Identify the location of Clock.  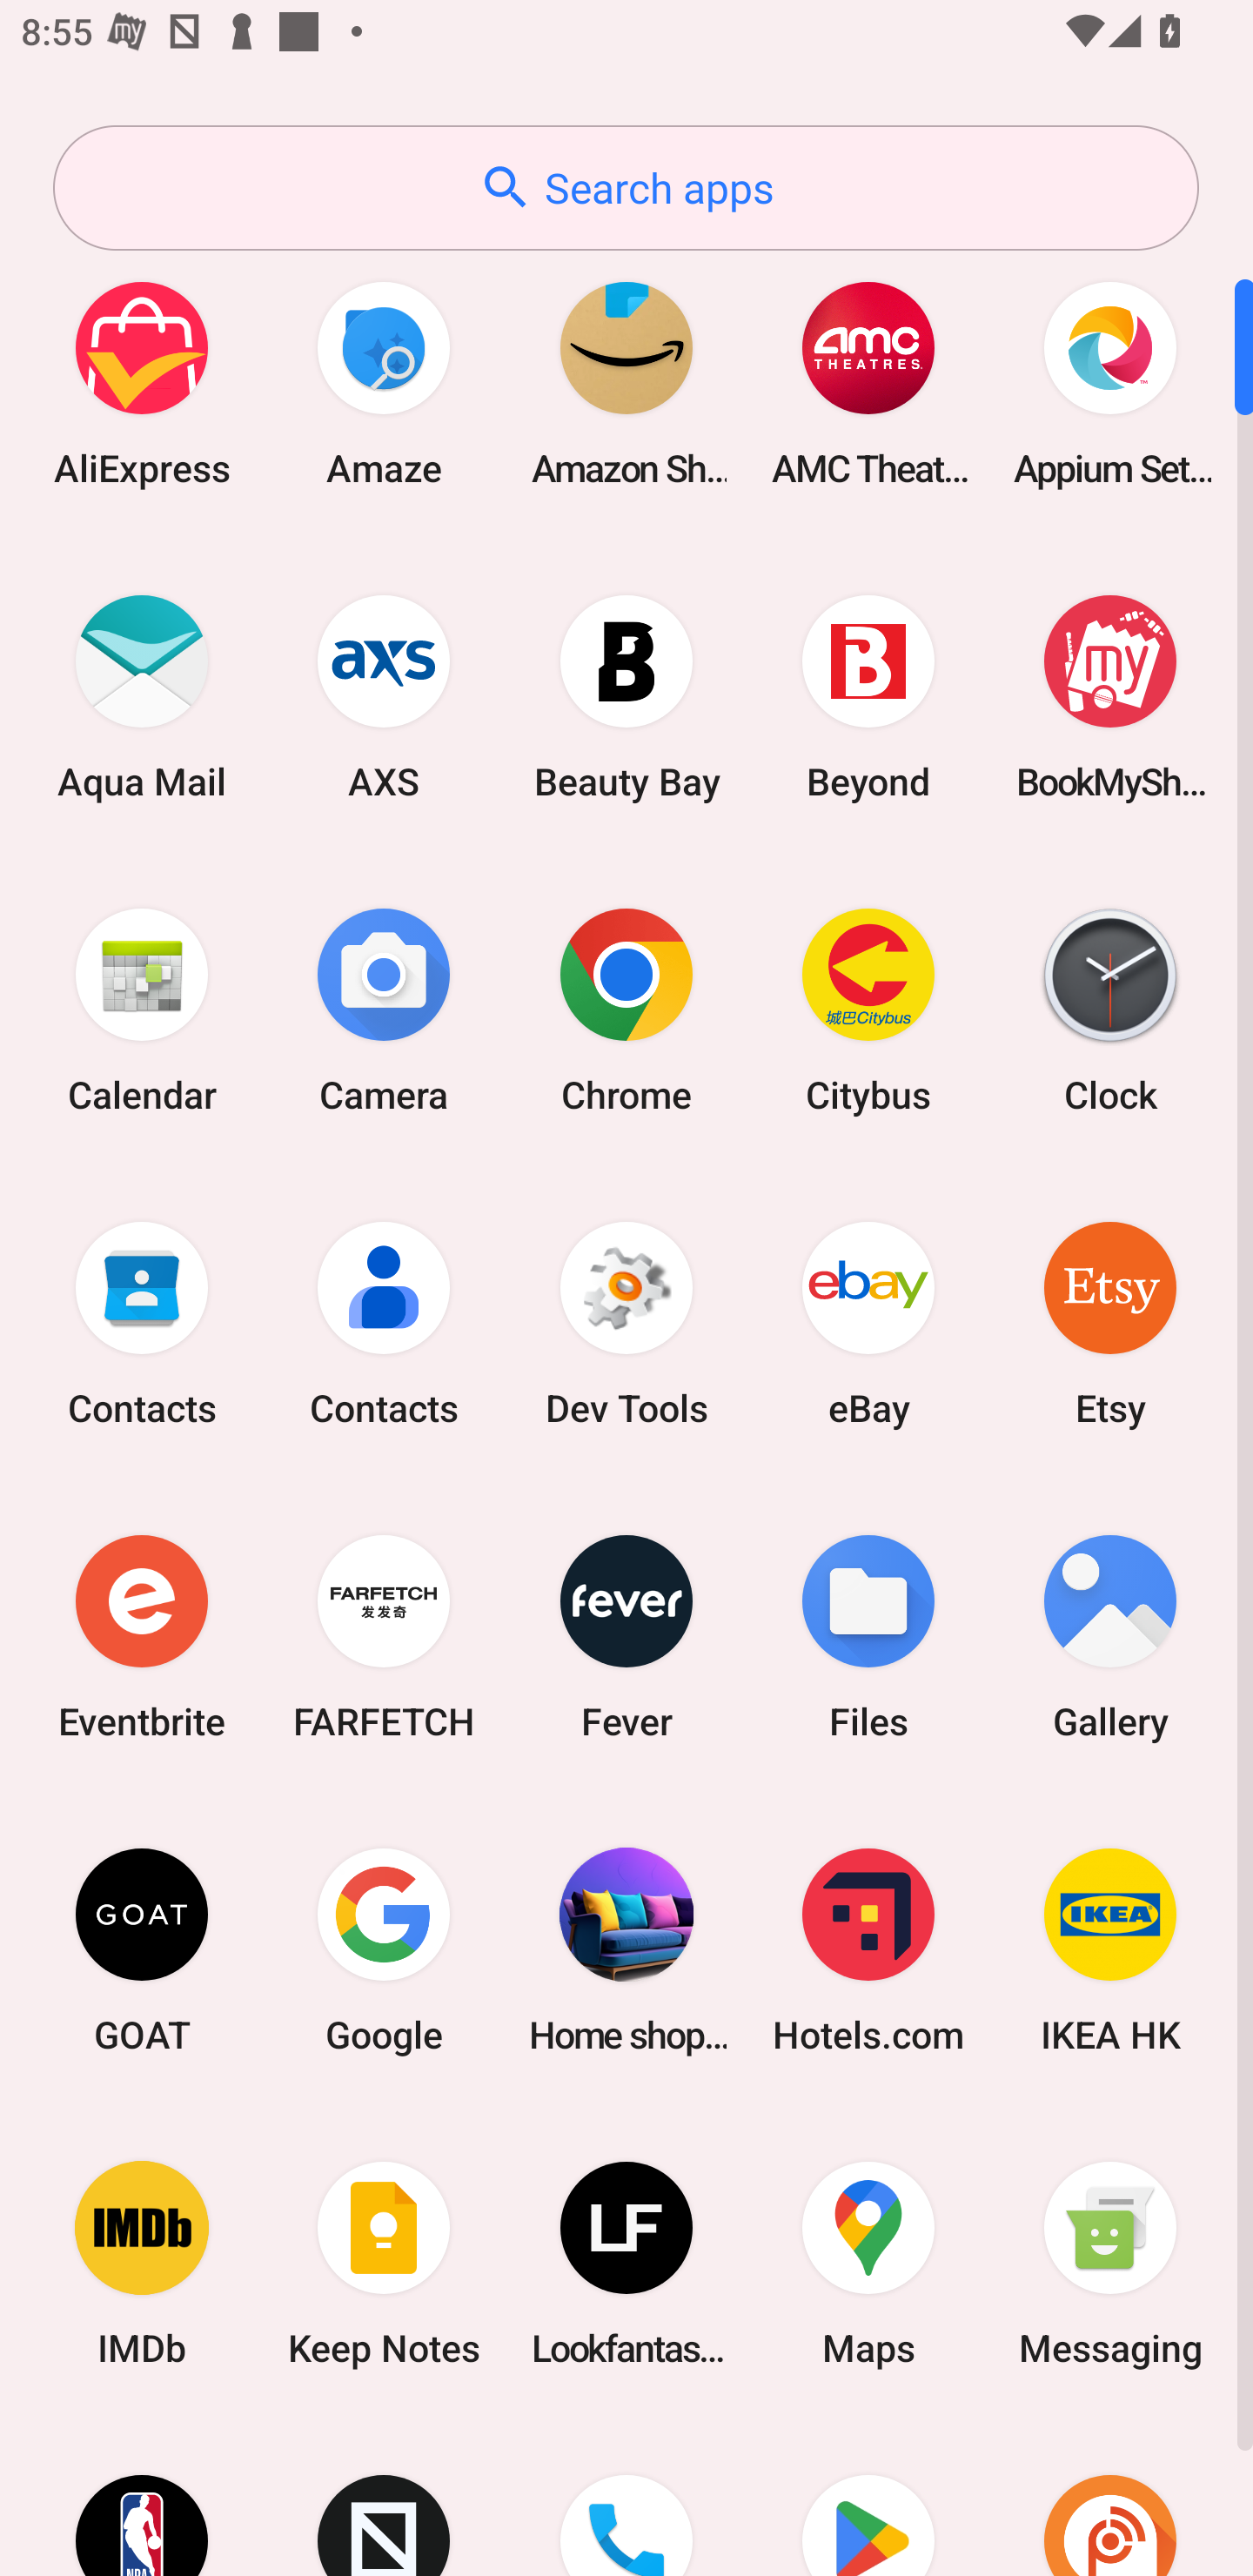
(1110, 1010).